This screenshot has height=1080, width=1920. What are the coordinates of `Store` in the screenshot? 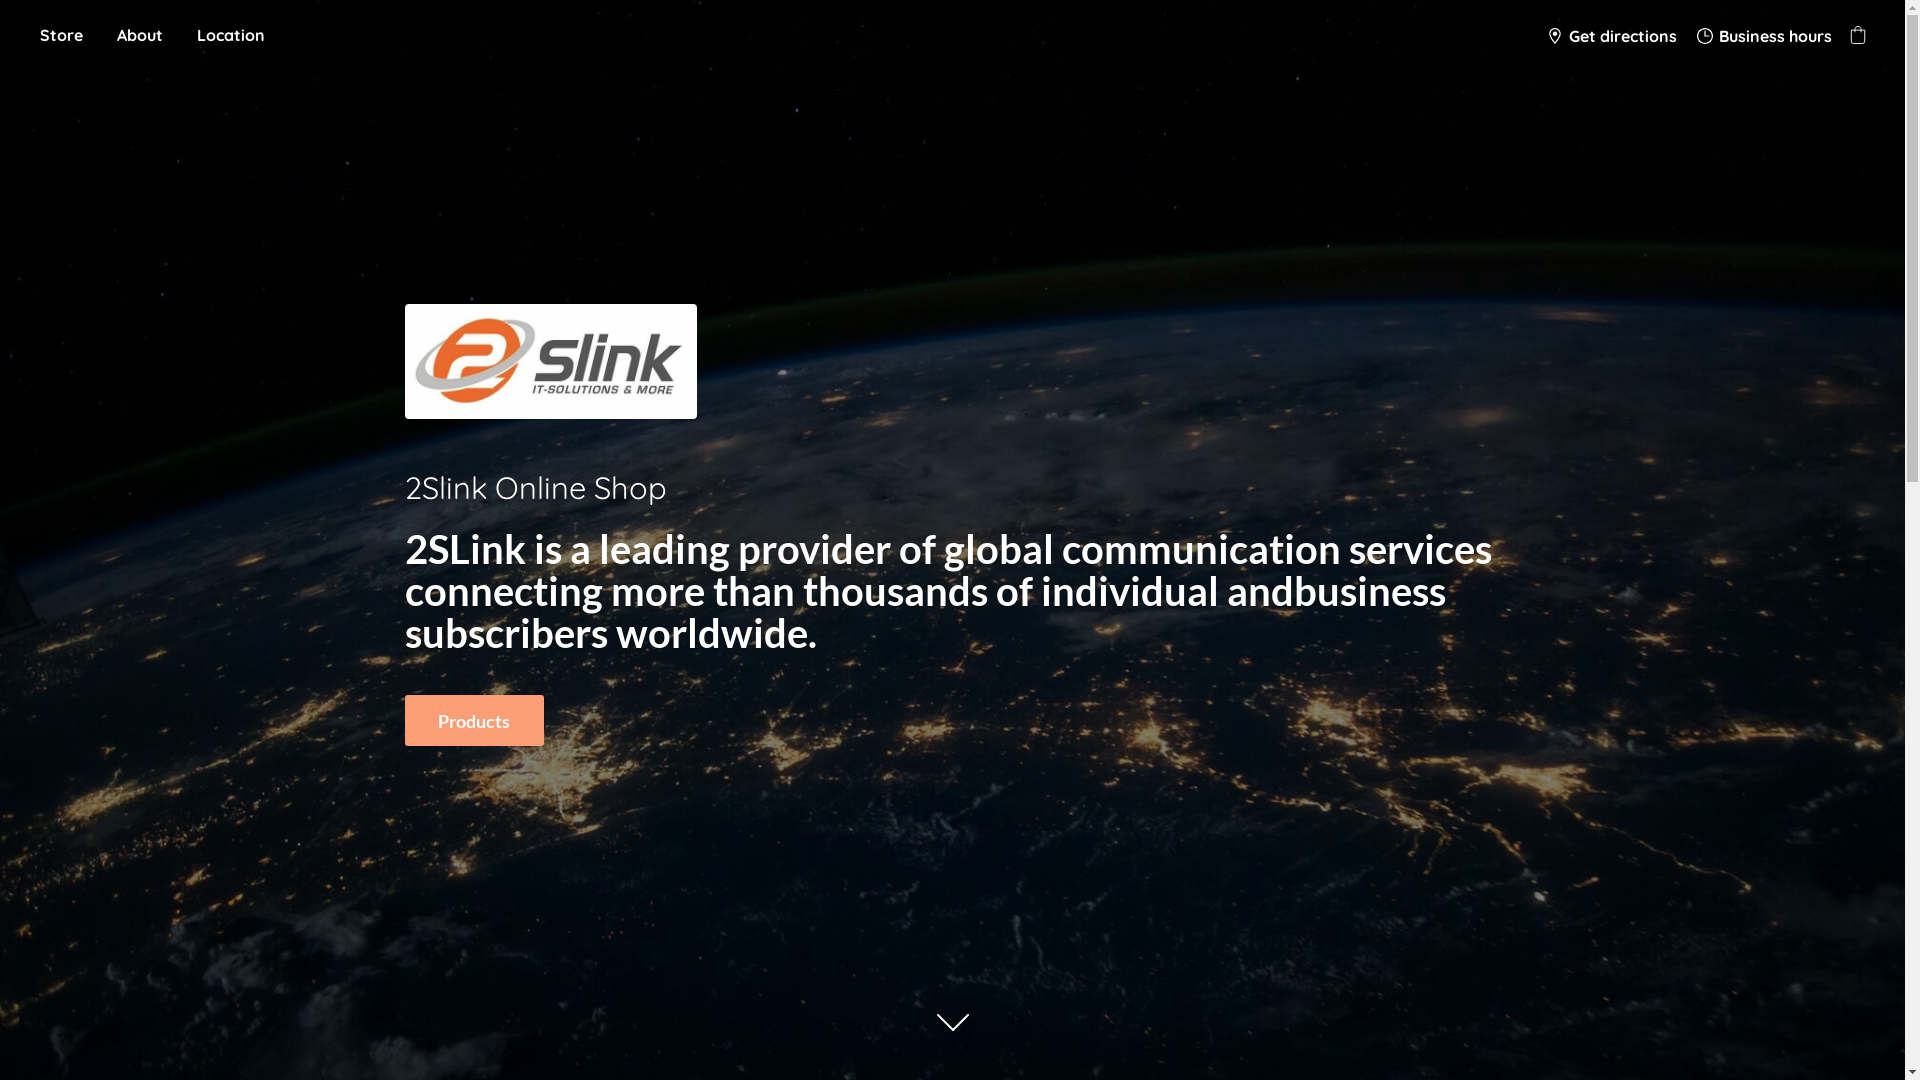 It's located at (62, 36).